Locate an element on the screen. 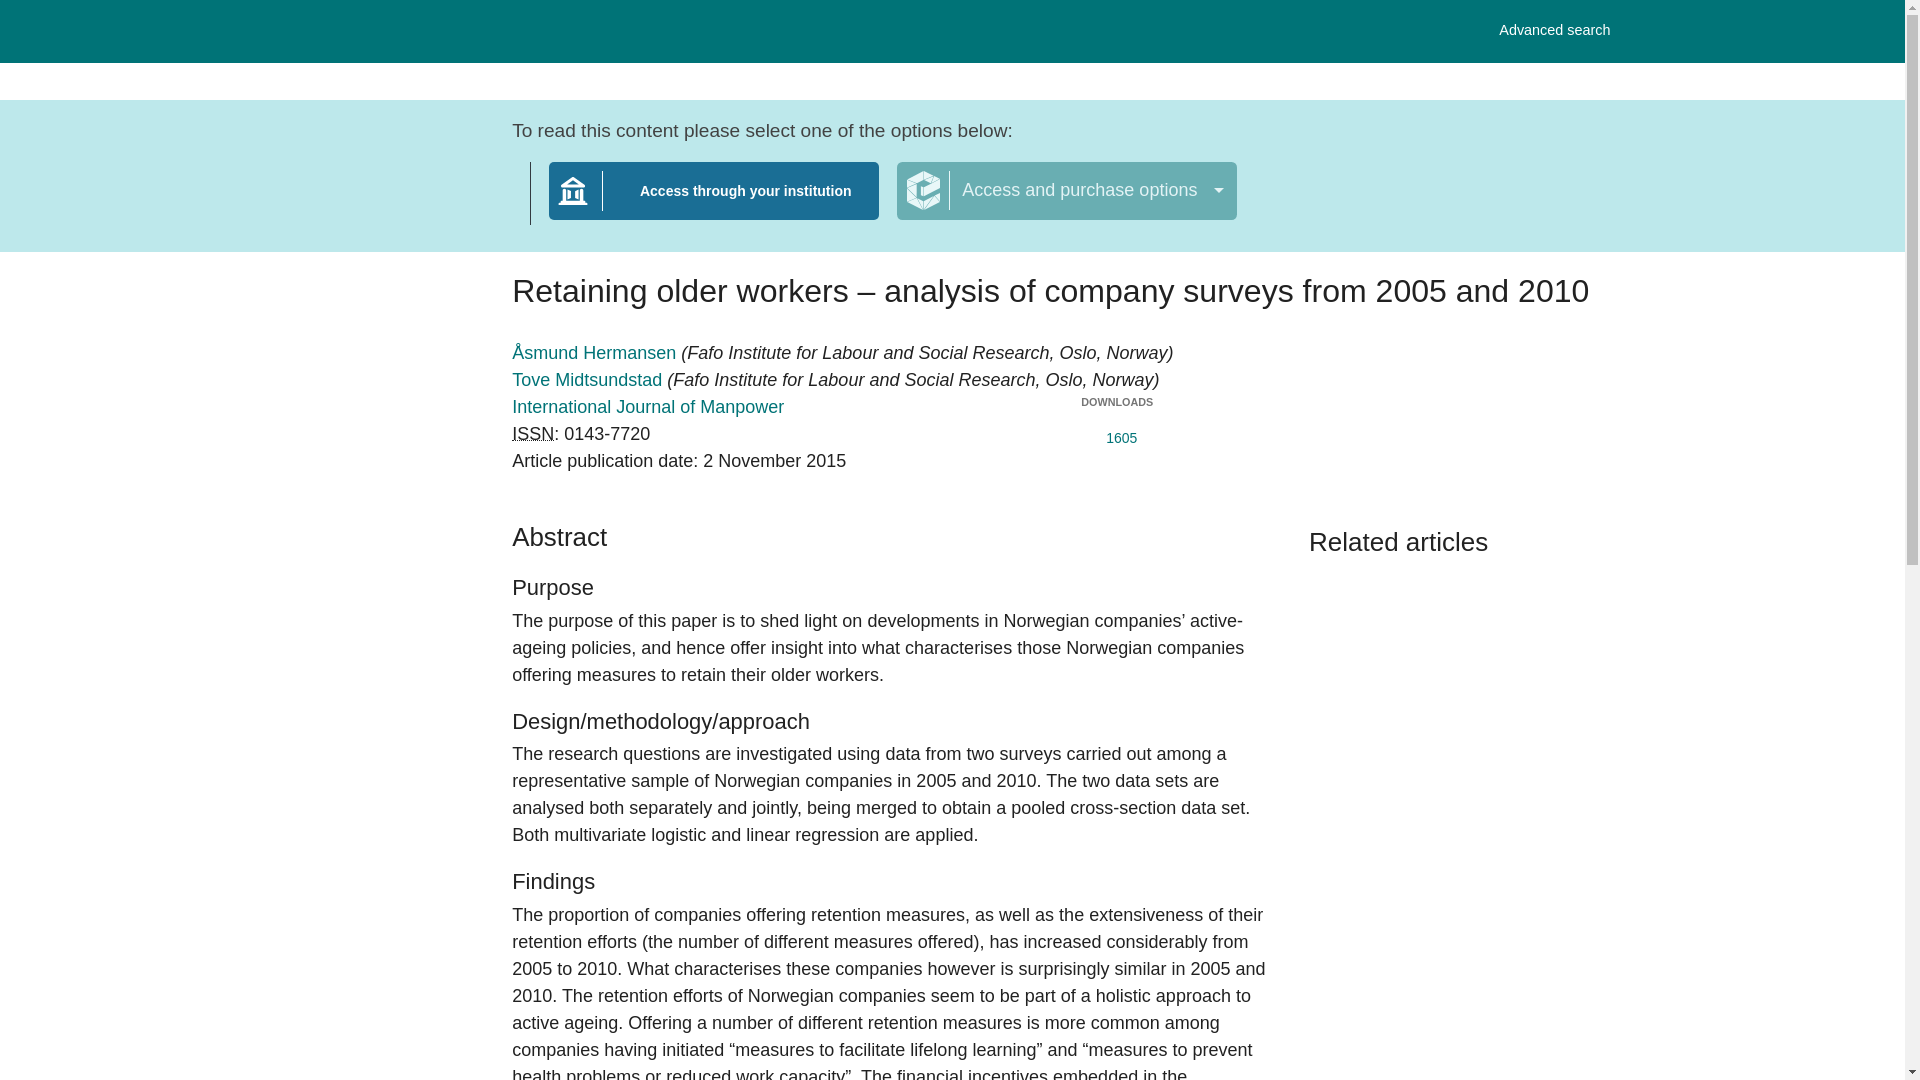 The width and height of the screenshot is (1920, 1080). International Standard Serial Number. is located at coordinates (1116, 434).